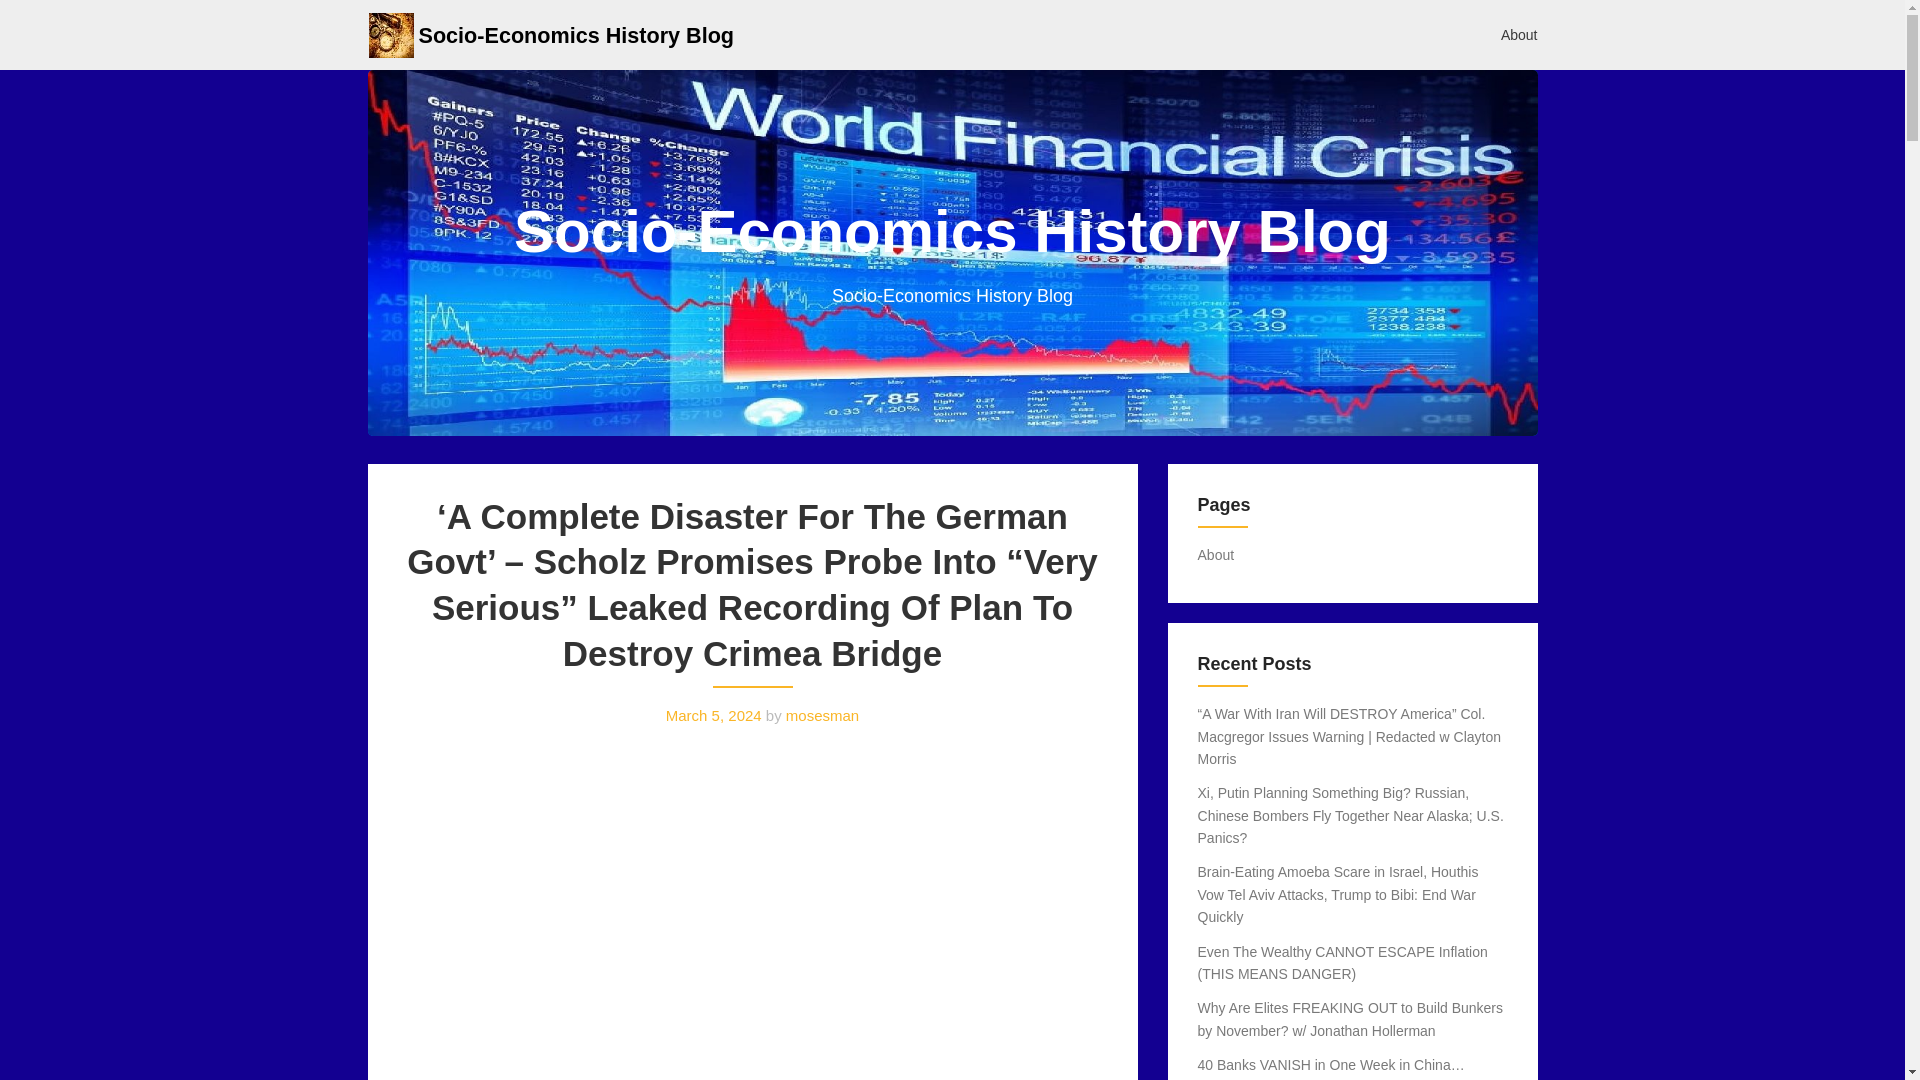 The image size is (1920, 1080). What do you see at coordinates (576, 34) in the screenshot?
I see `Socio-Economics History Blog` at bounding box center [576, 34].